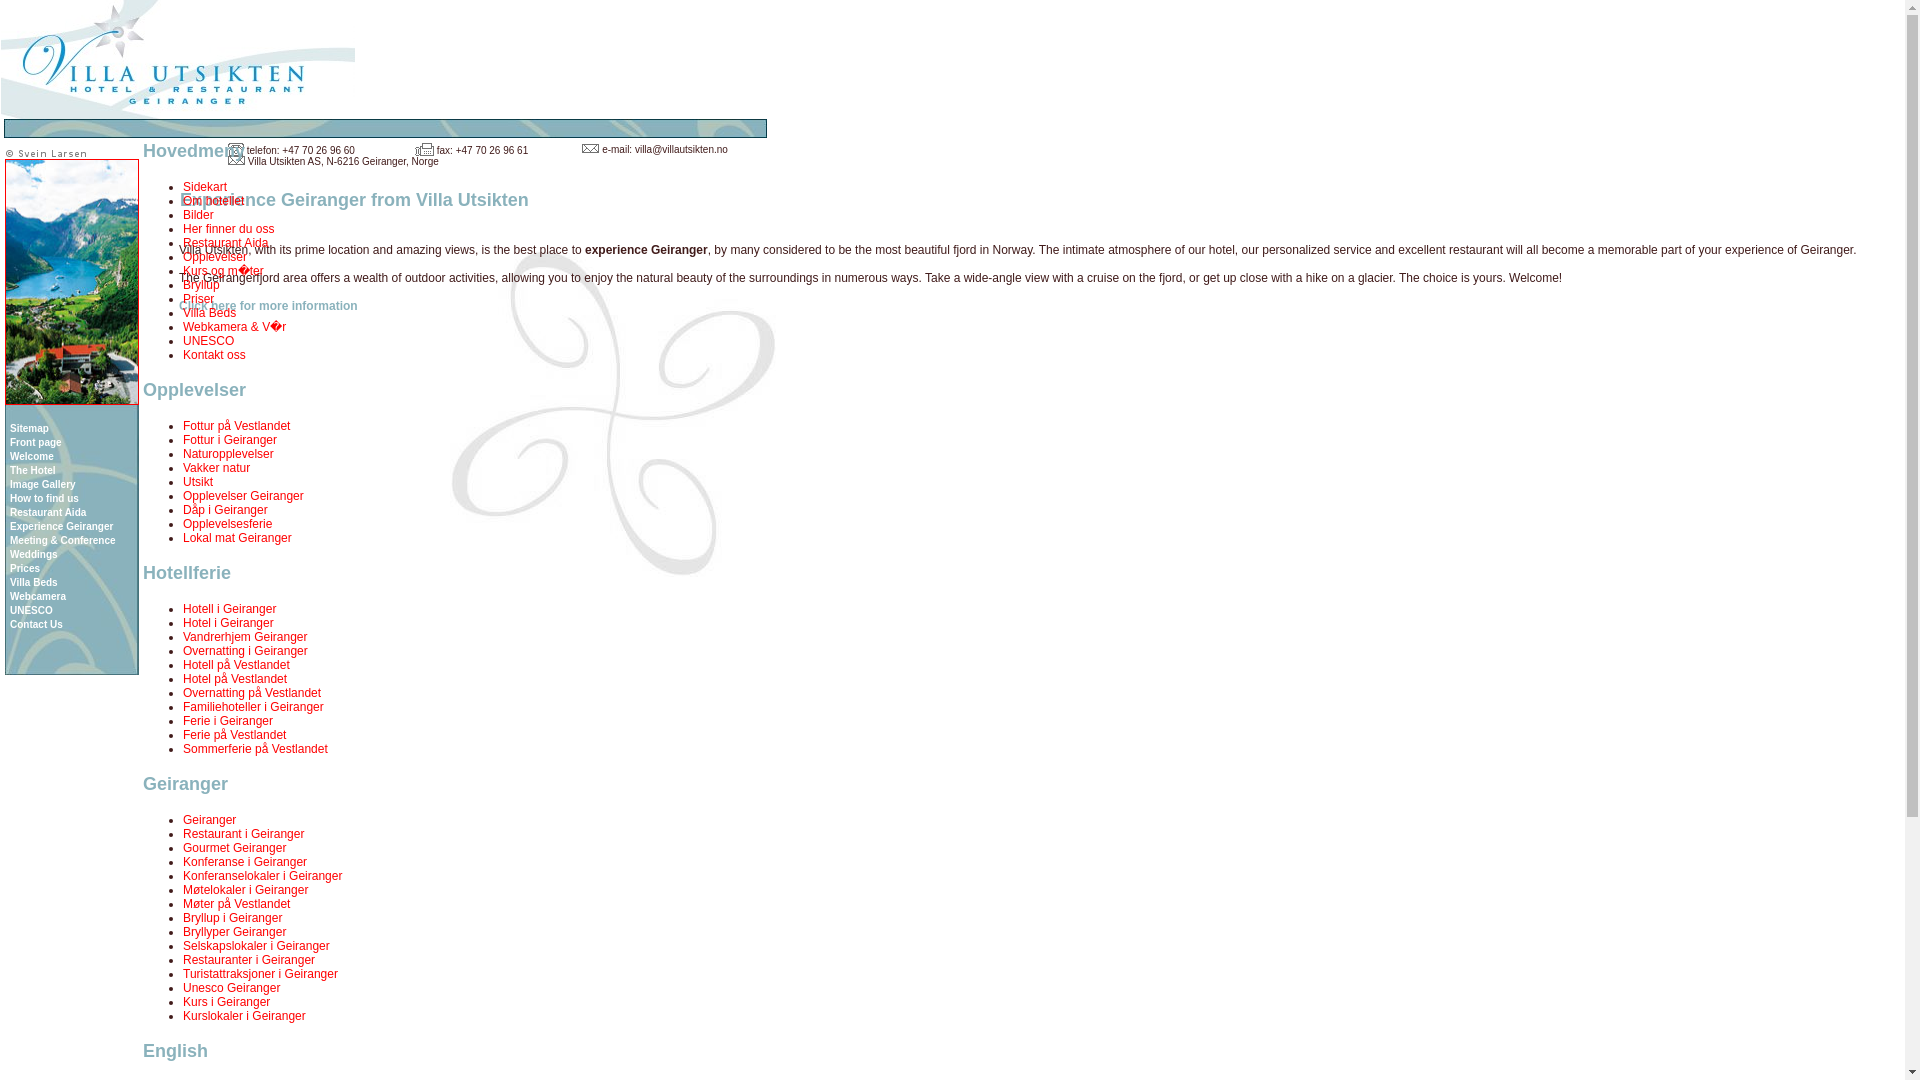  I want to click on Vandrerhjem Geiranger, so click(244, 636).